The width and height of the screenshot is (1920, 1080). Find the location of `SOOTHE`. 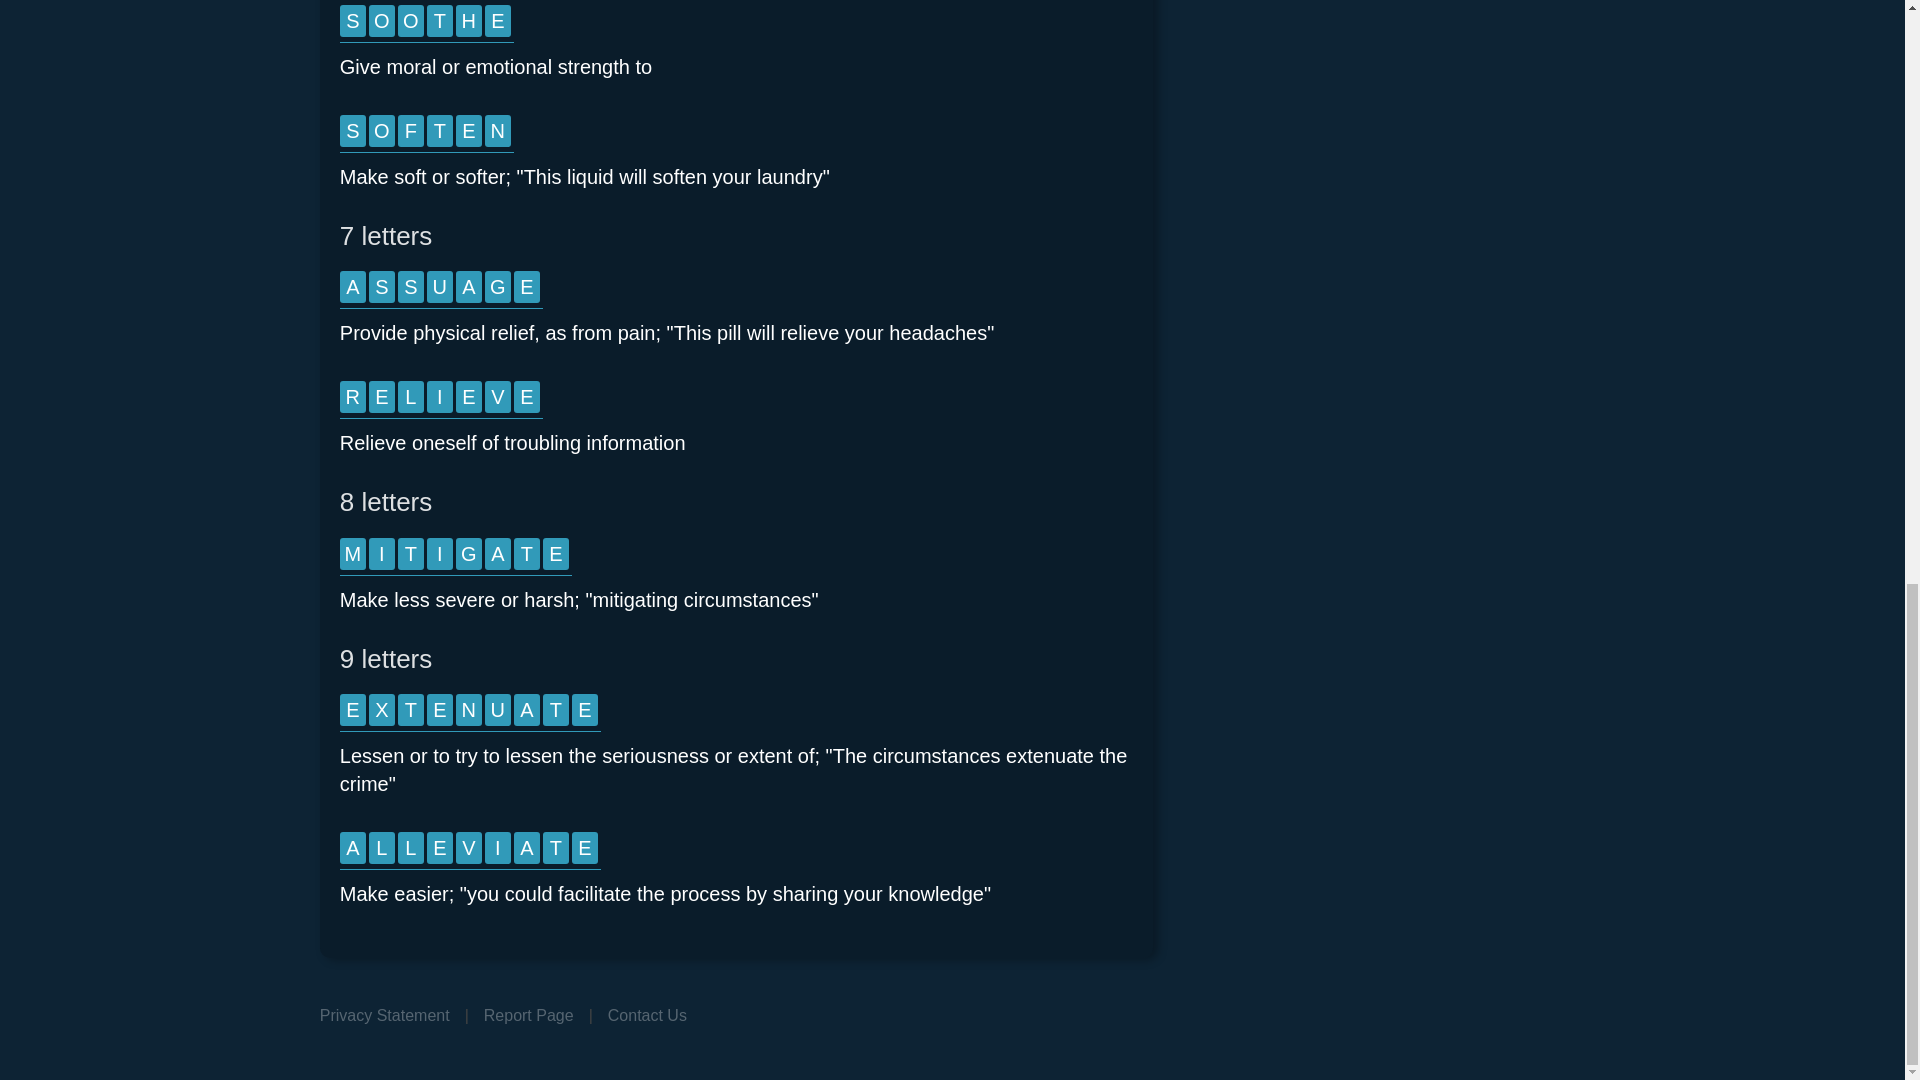

SOOTHE is located at coordinates (426, 24).